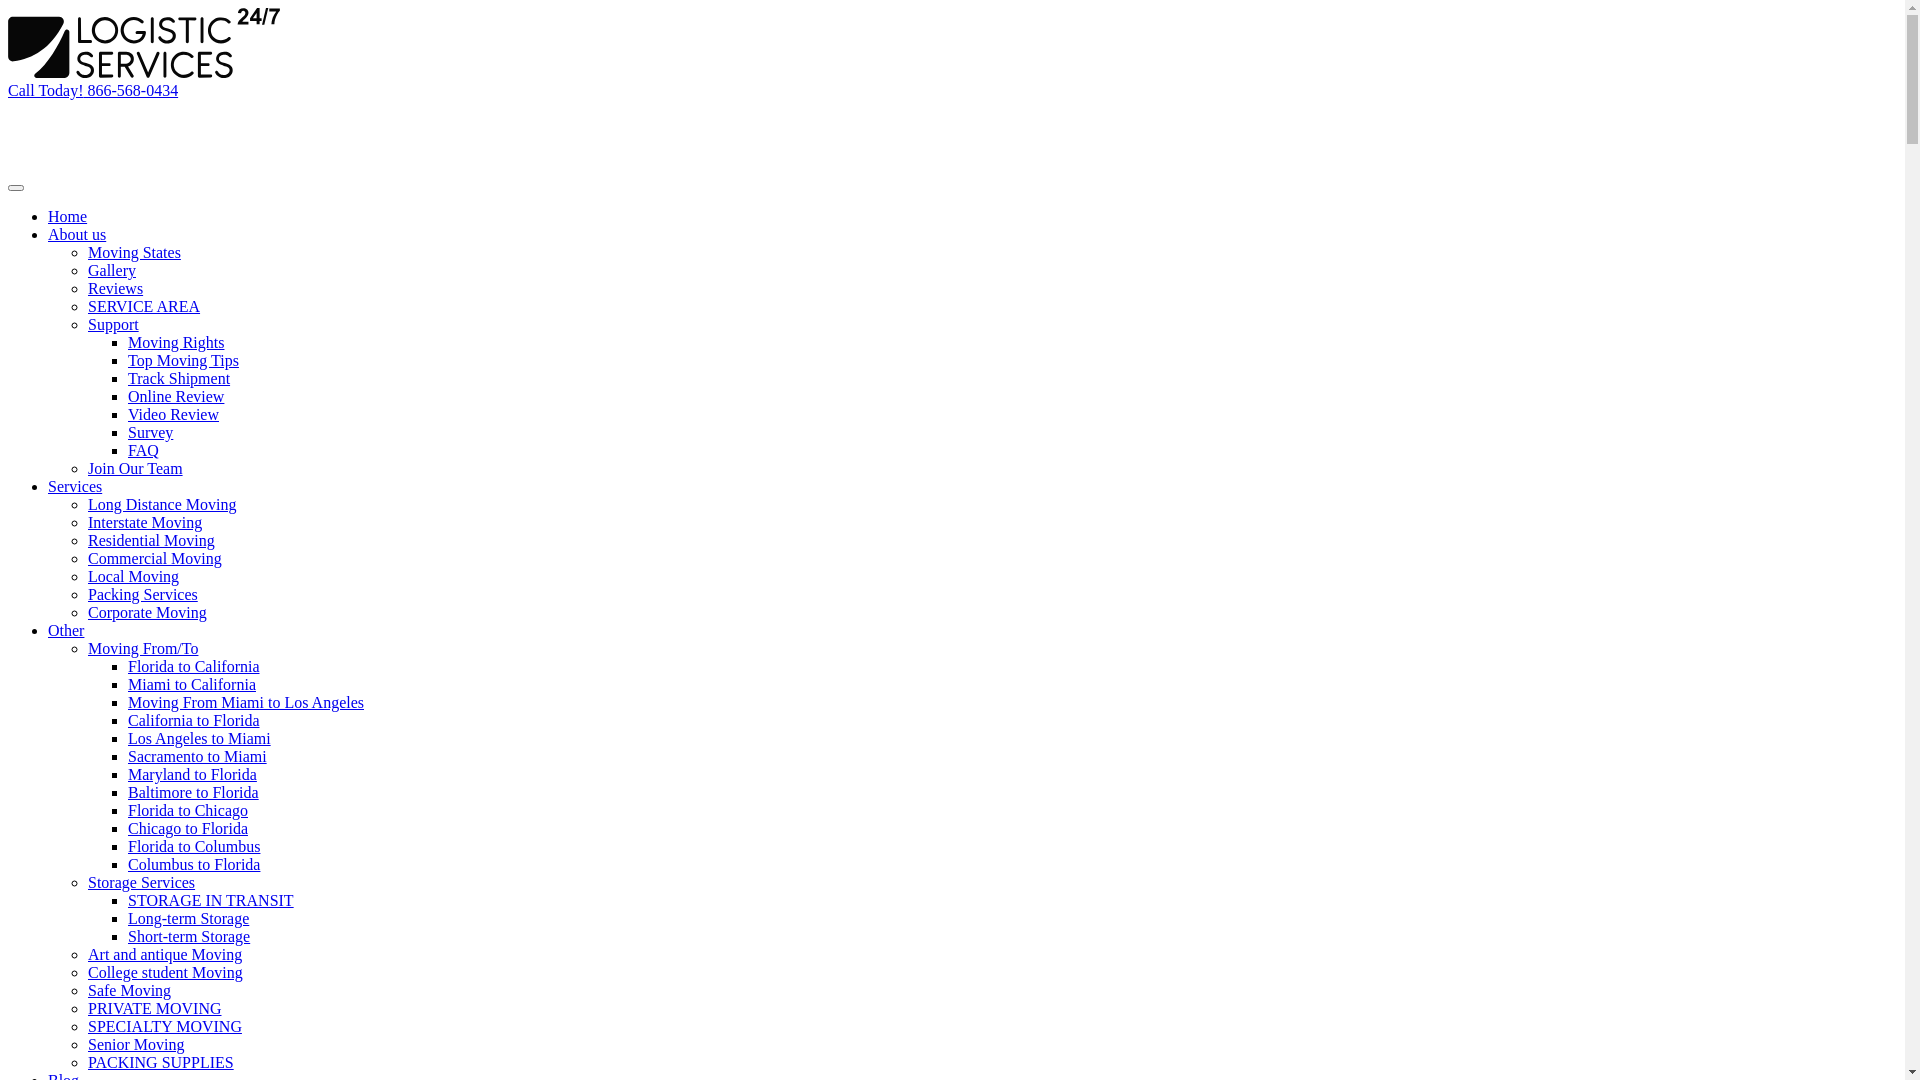  I want to click on Los Angeles to Miami, so click(200, 738).